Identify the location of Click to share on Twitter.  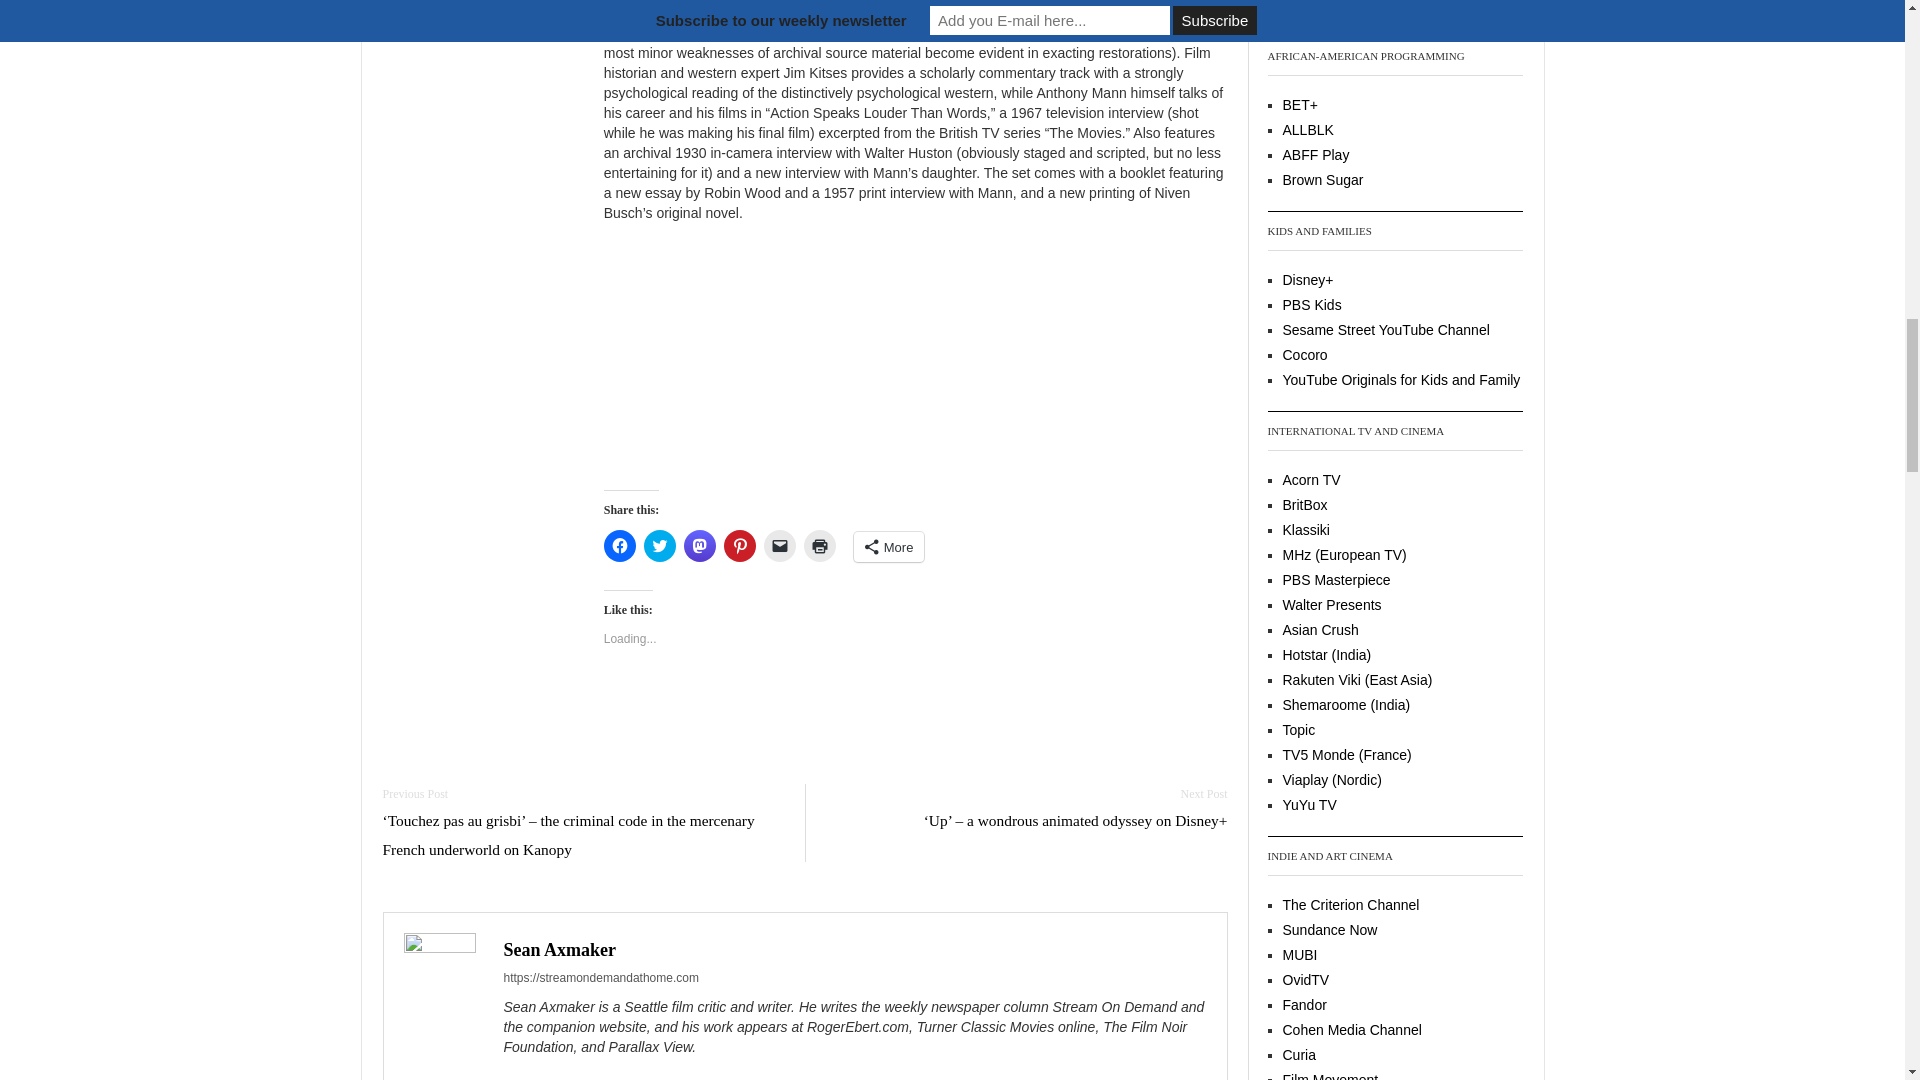
(659, 546).